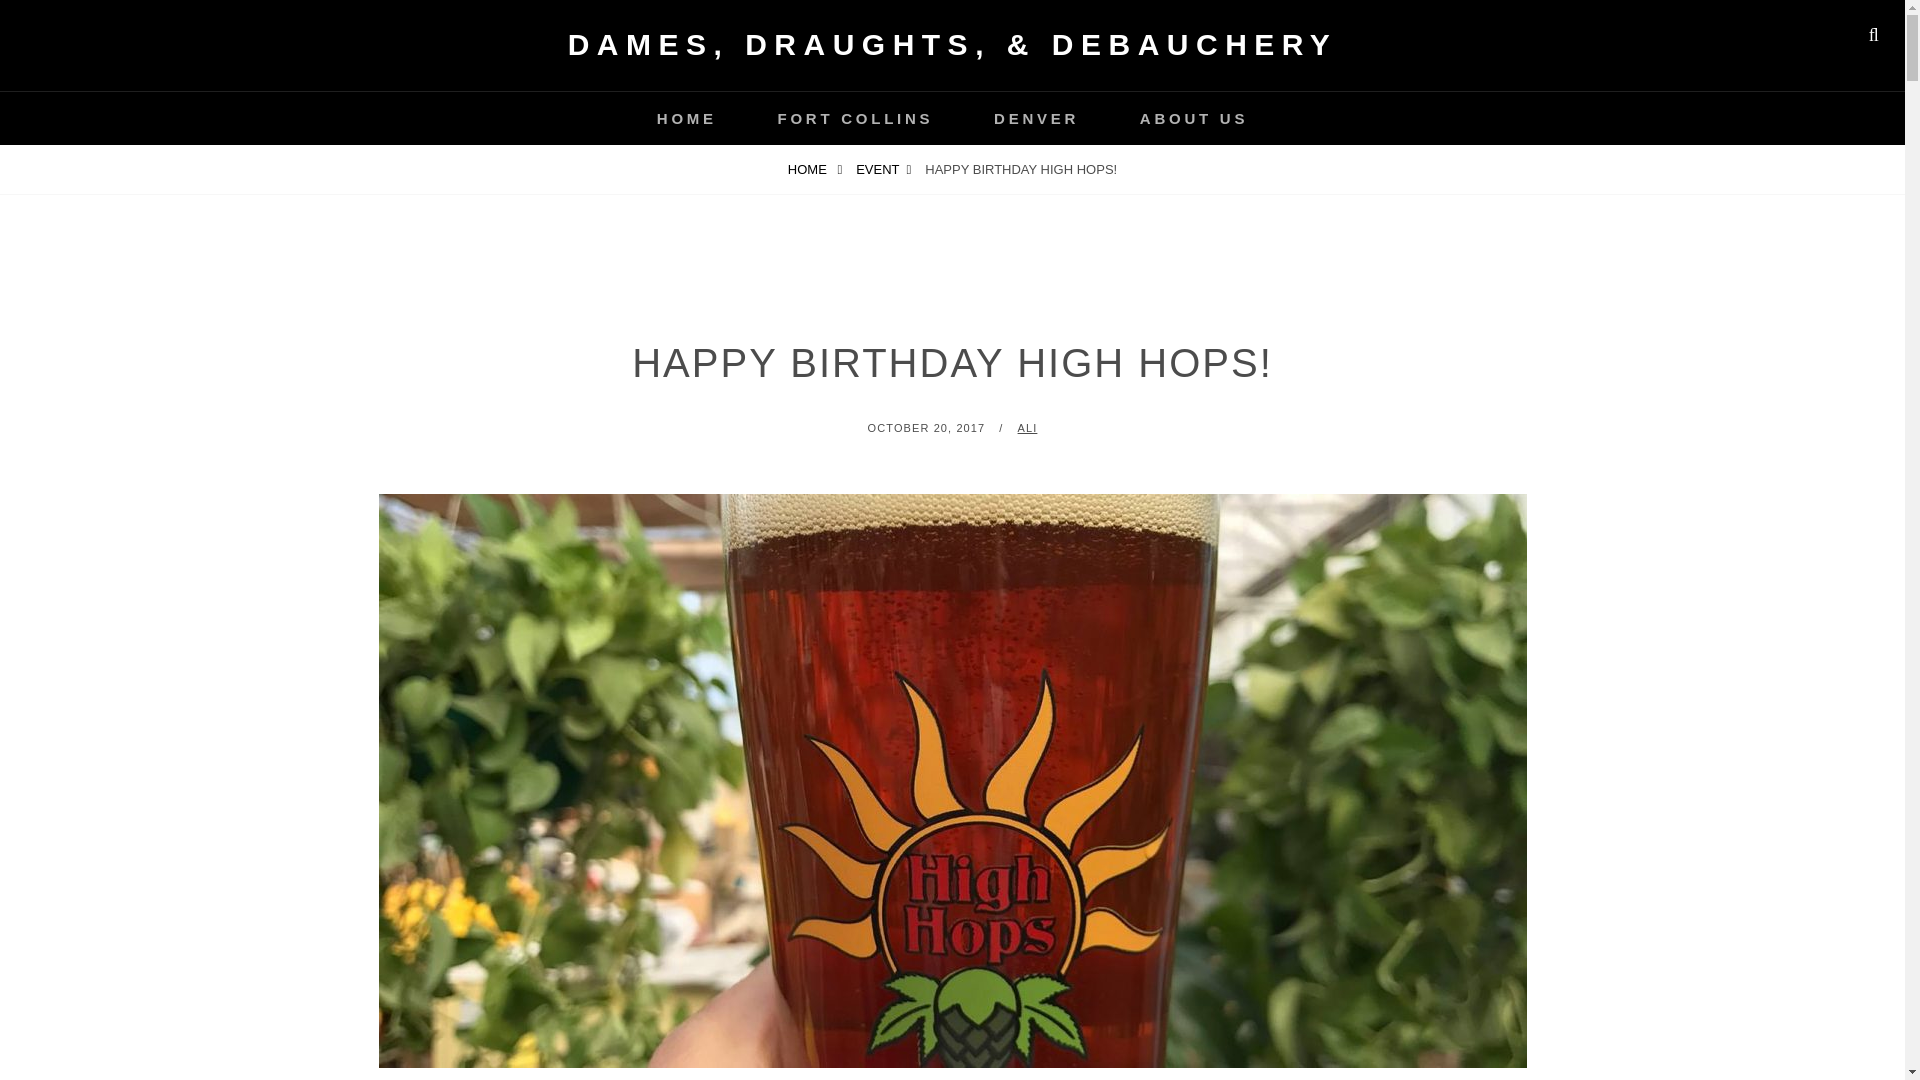 Image resolution: width=1920 pixels, height=1080 pixels. Describe the element at coordinates (882, 169) in the screenshot. I see `EVENT` at that location.